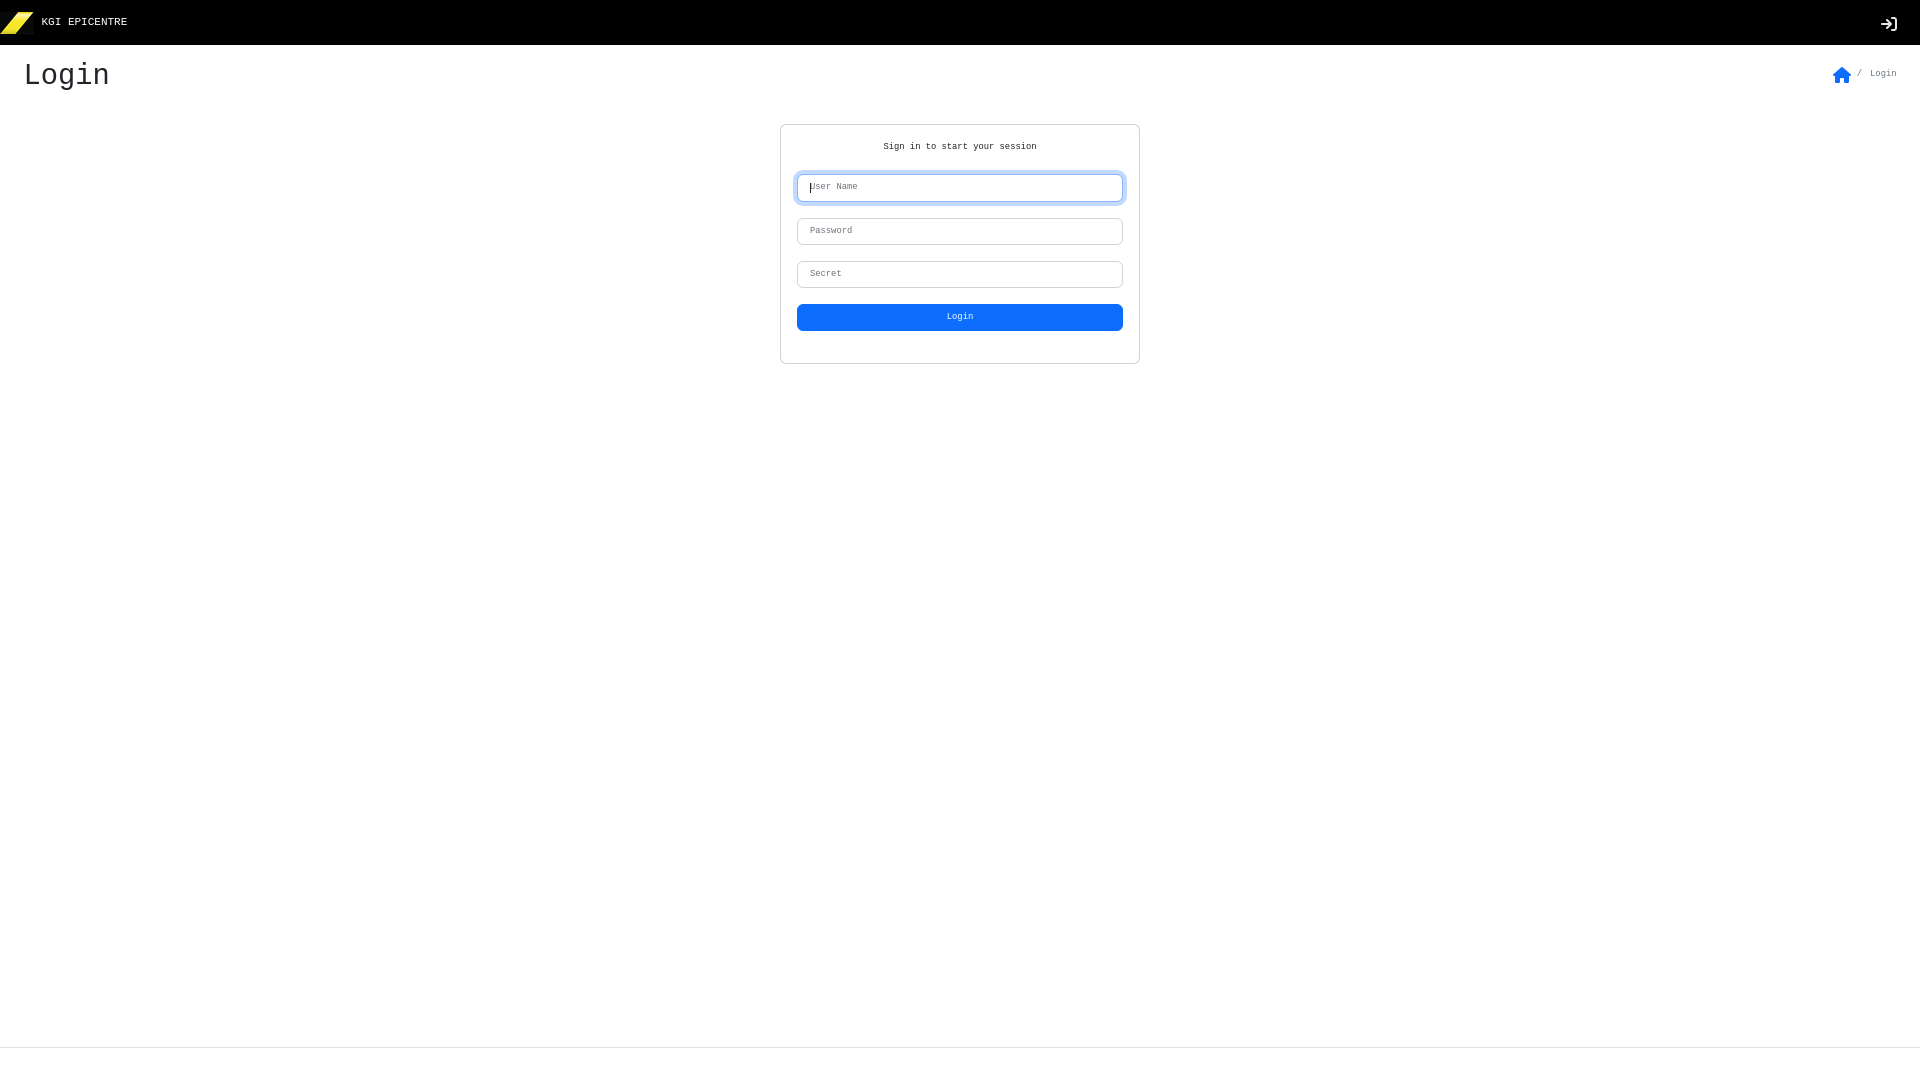 The image size is (1920, 1080). What do you see at coordinates (960, 318) in the screenshot?
I see `Login` at bounding box center [960, 318].